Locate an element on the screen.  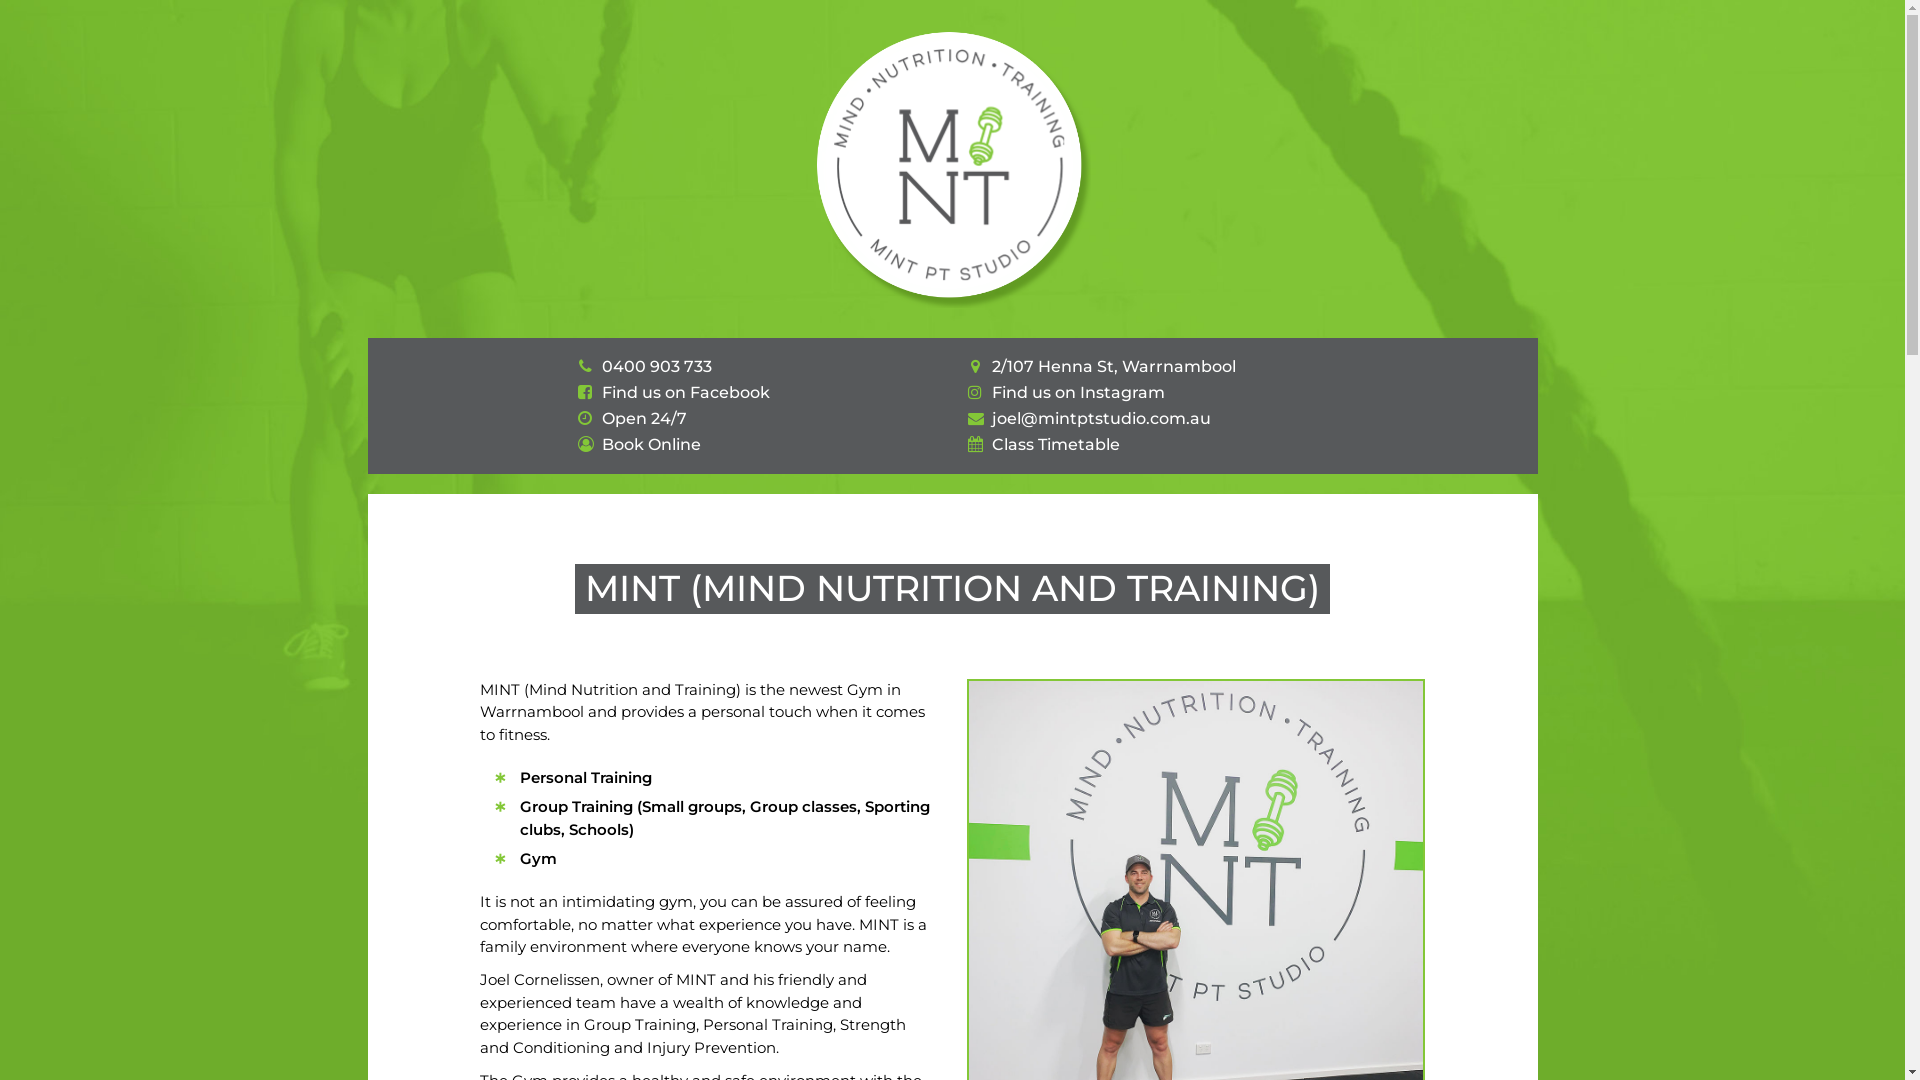
Find us on Instagram is located at coordinates (1078, 392).